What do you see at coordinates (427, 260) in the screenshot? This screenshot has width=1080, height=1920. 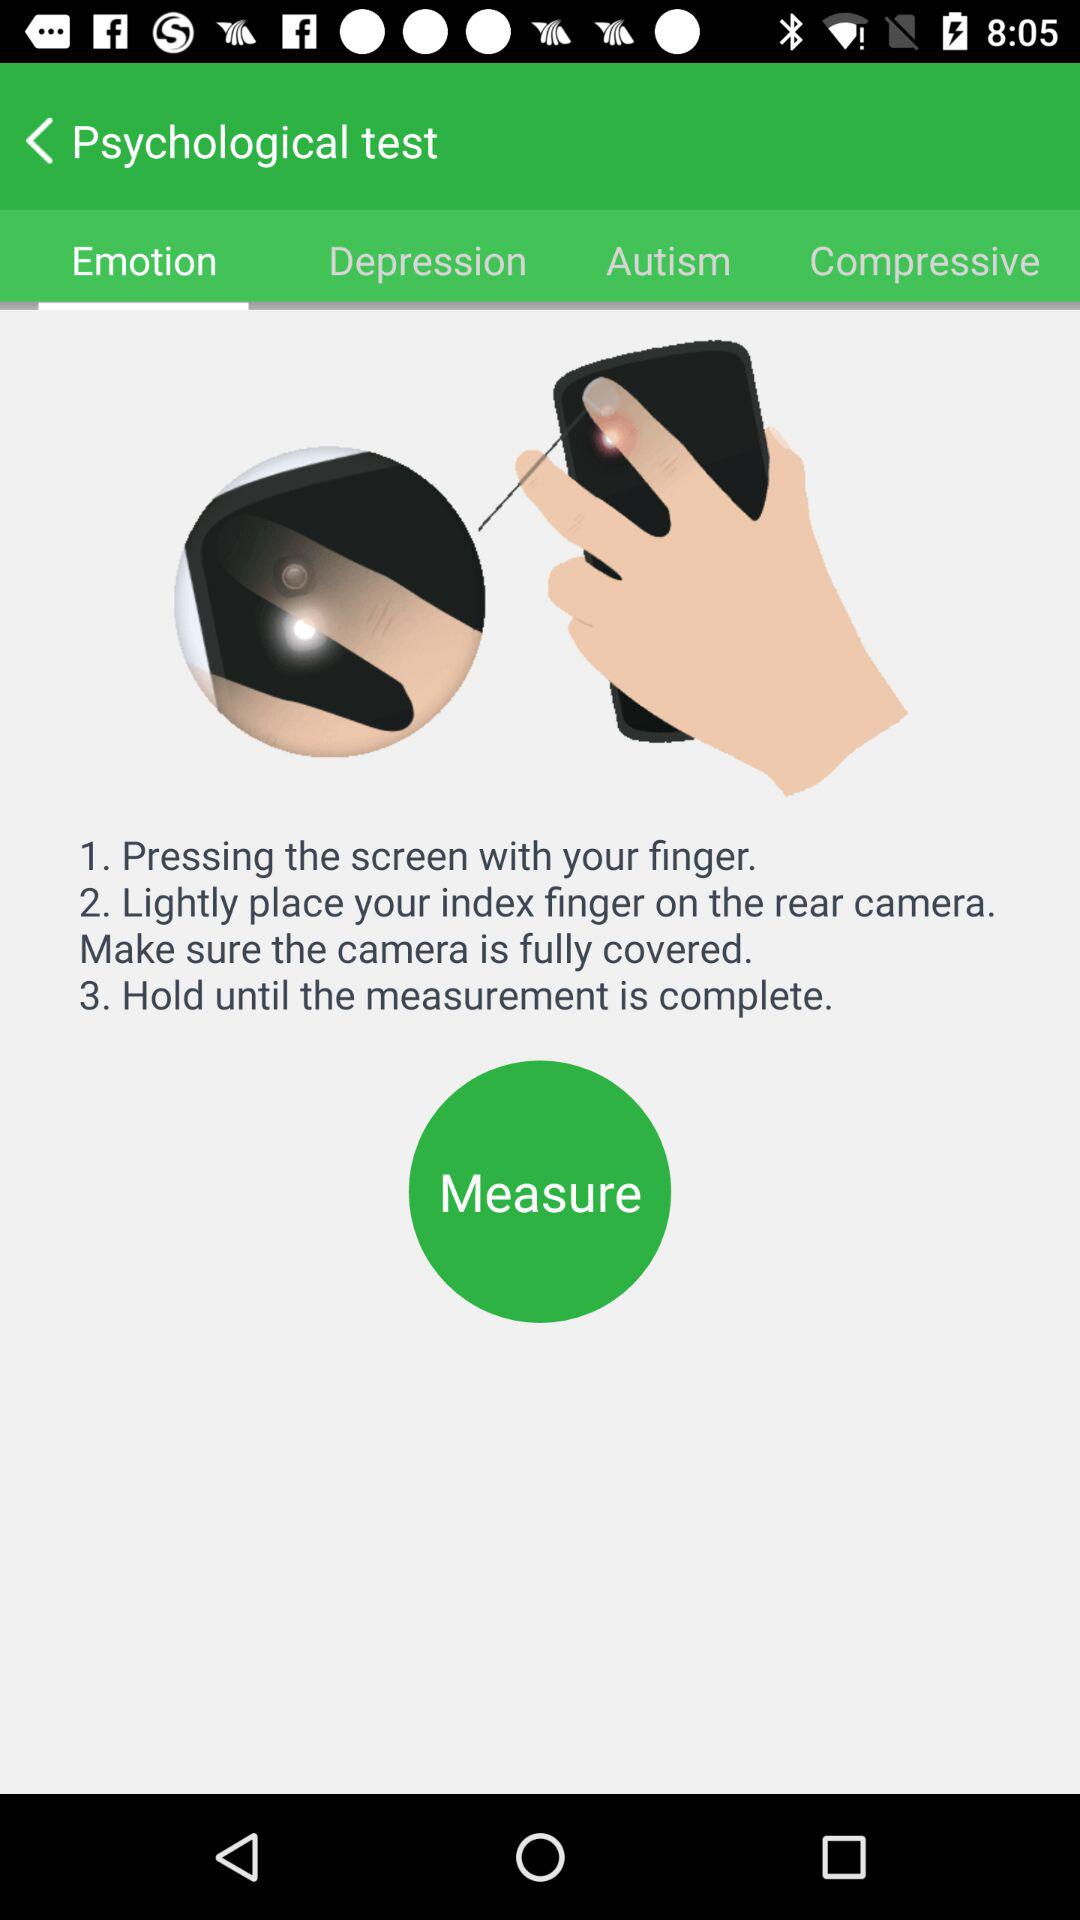 I see `click item to the right of the emotion icon` at bounding box center [427, 260].